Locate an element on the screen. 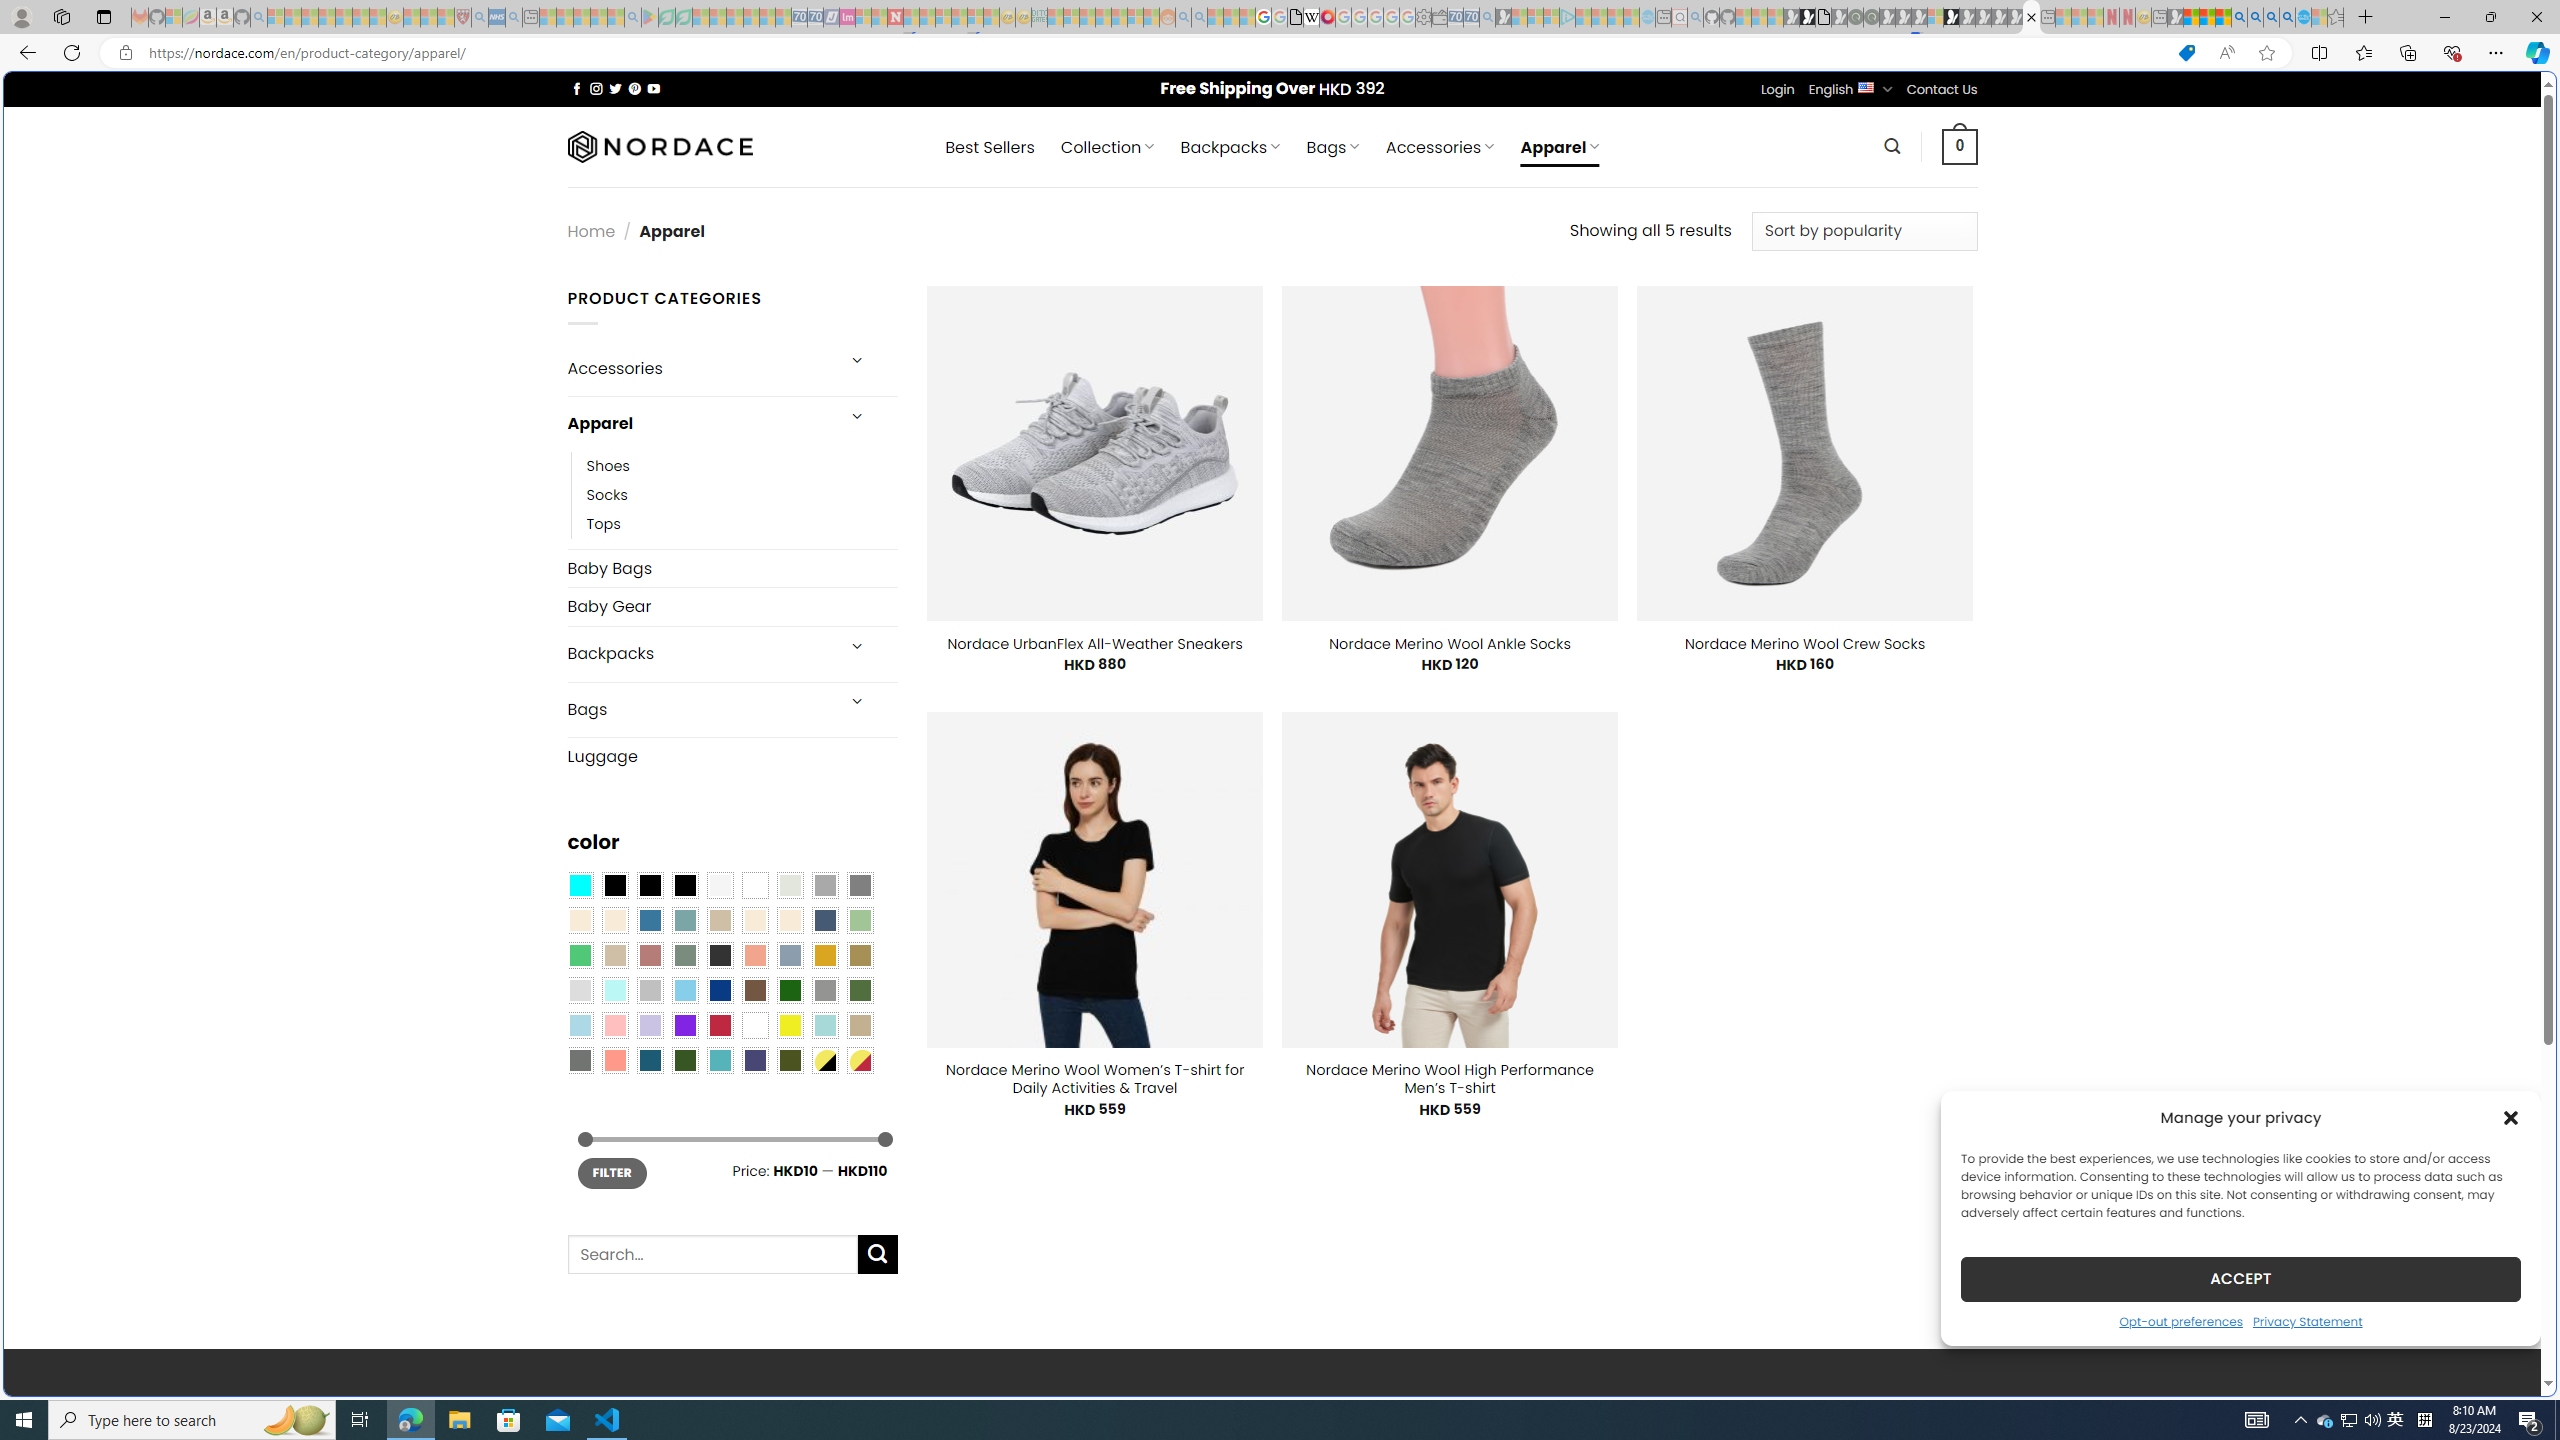 Image resolution: width=2560 pixels, height=1440 pixels. All Gray is located at coordinates (860, 885).